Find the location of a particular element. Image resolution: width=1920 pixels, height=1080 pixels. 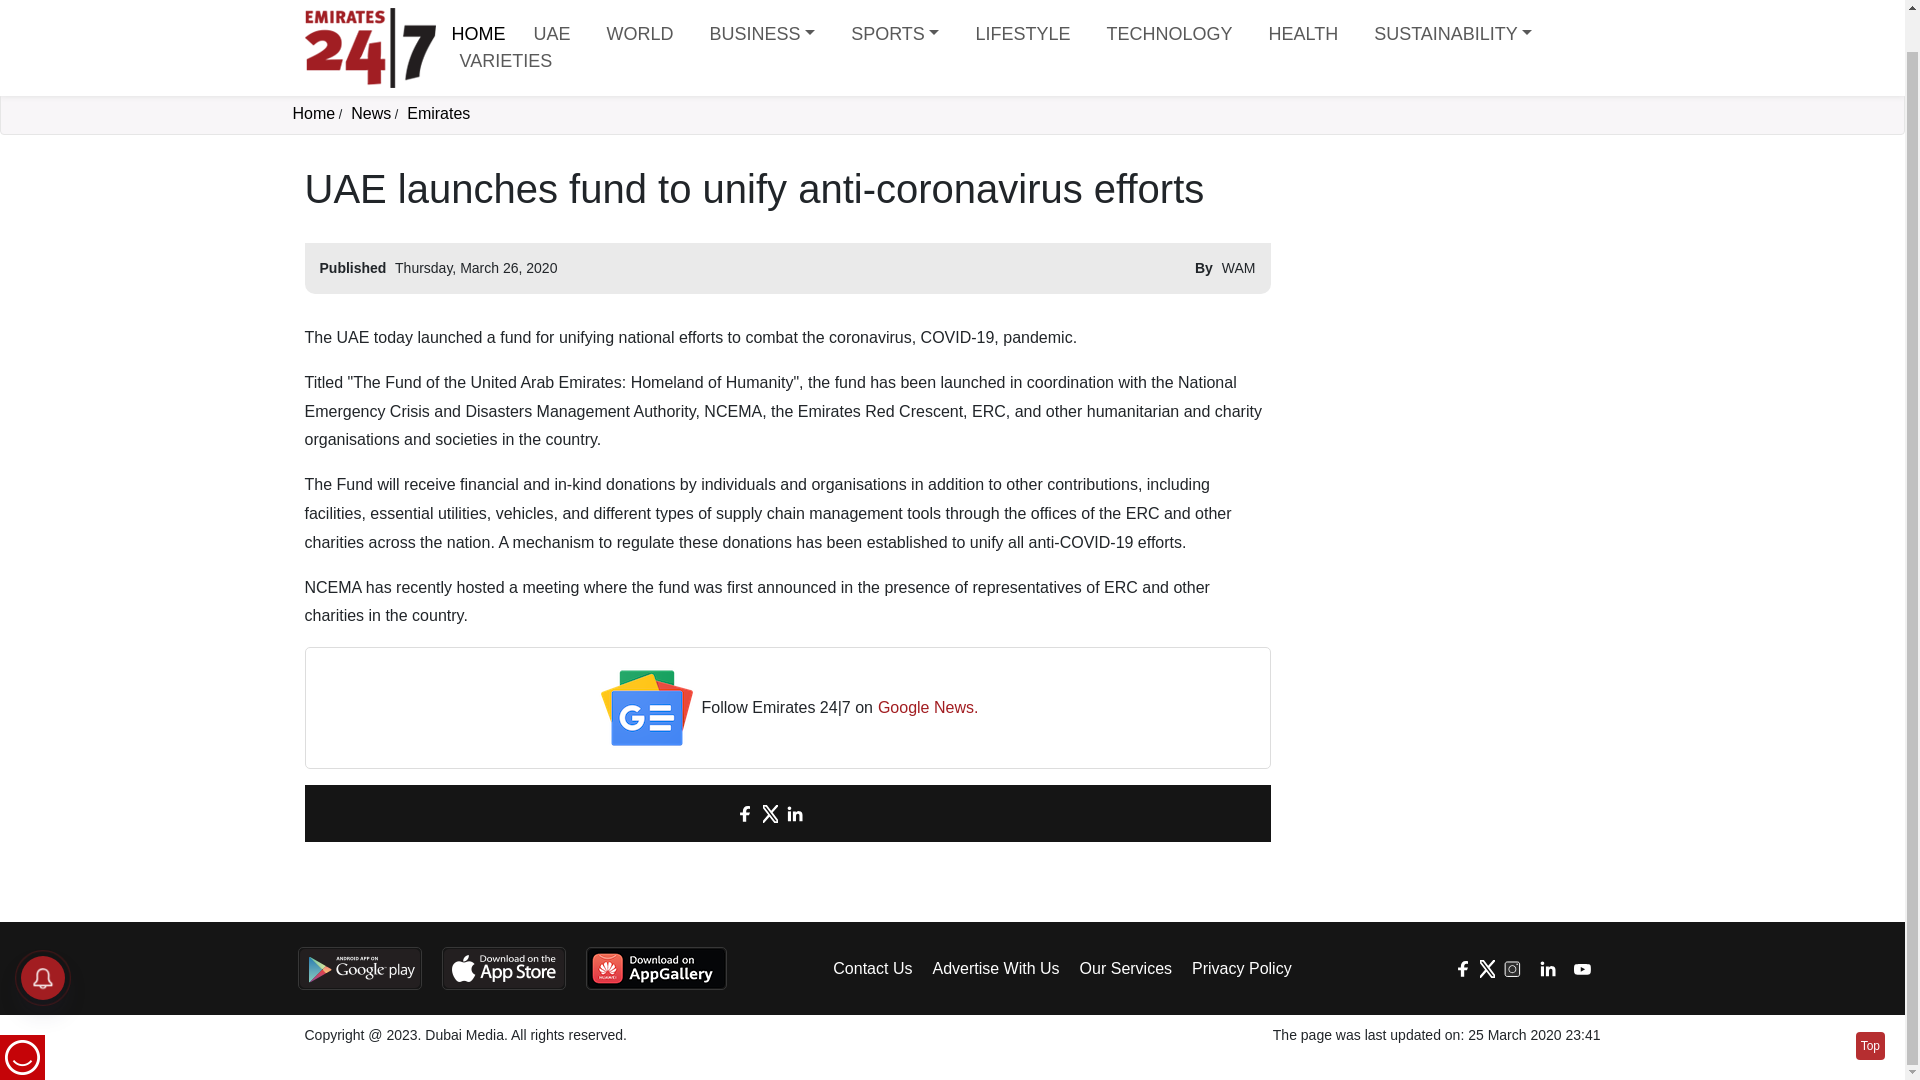

News is located at coordinates (371, 113).